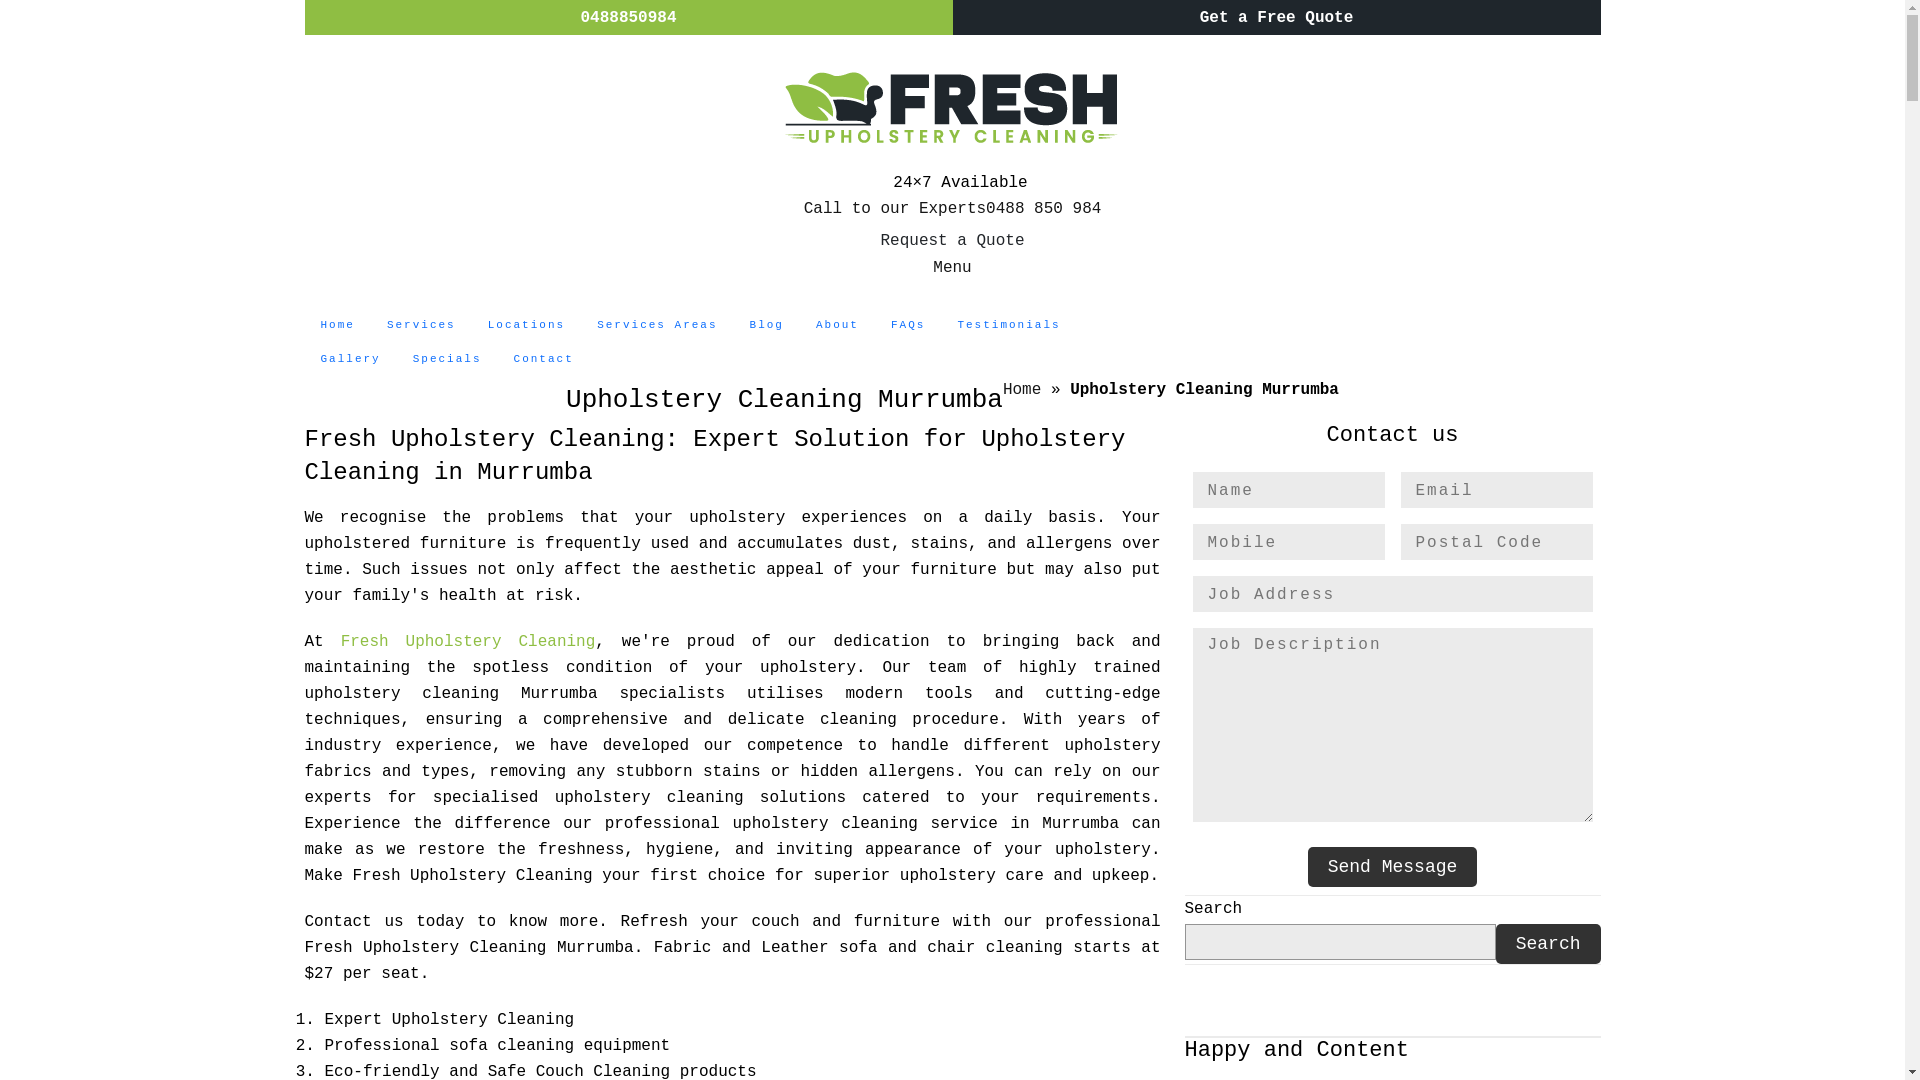 The image size is (1920, 1080). Describe the element at coordinates (1276, 18) in the screenshot. I see `Get a Free Quote` at that location.